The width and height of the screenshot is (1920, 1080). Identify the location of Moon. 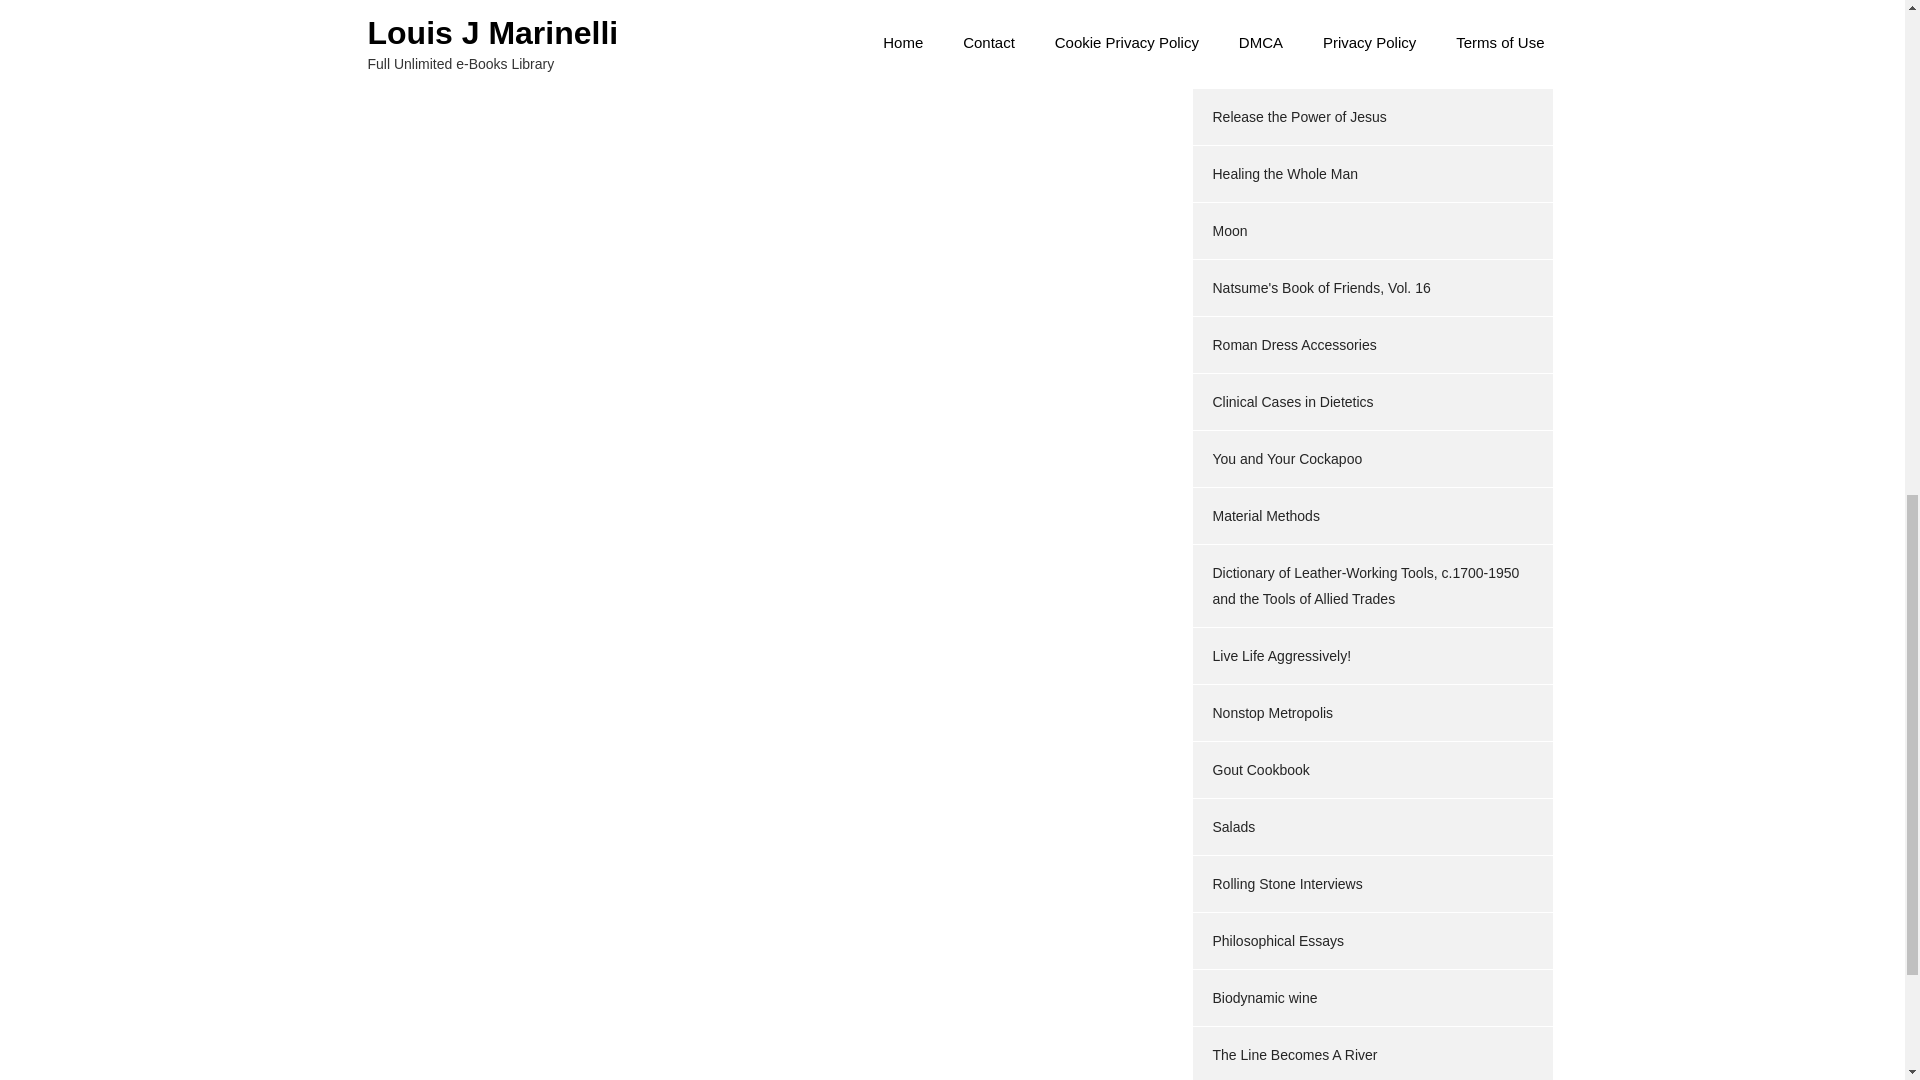
(1228, 230).